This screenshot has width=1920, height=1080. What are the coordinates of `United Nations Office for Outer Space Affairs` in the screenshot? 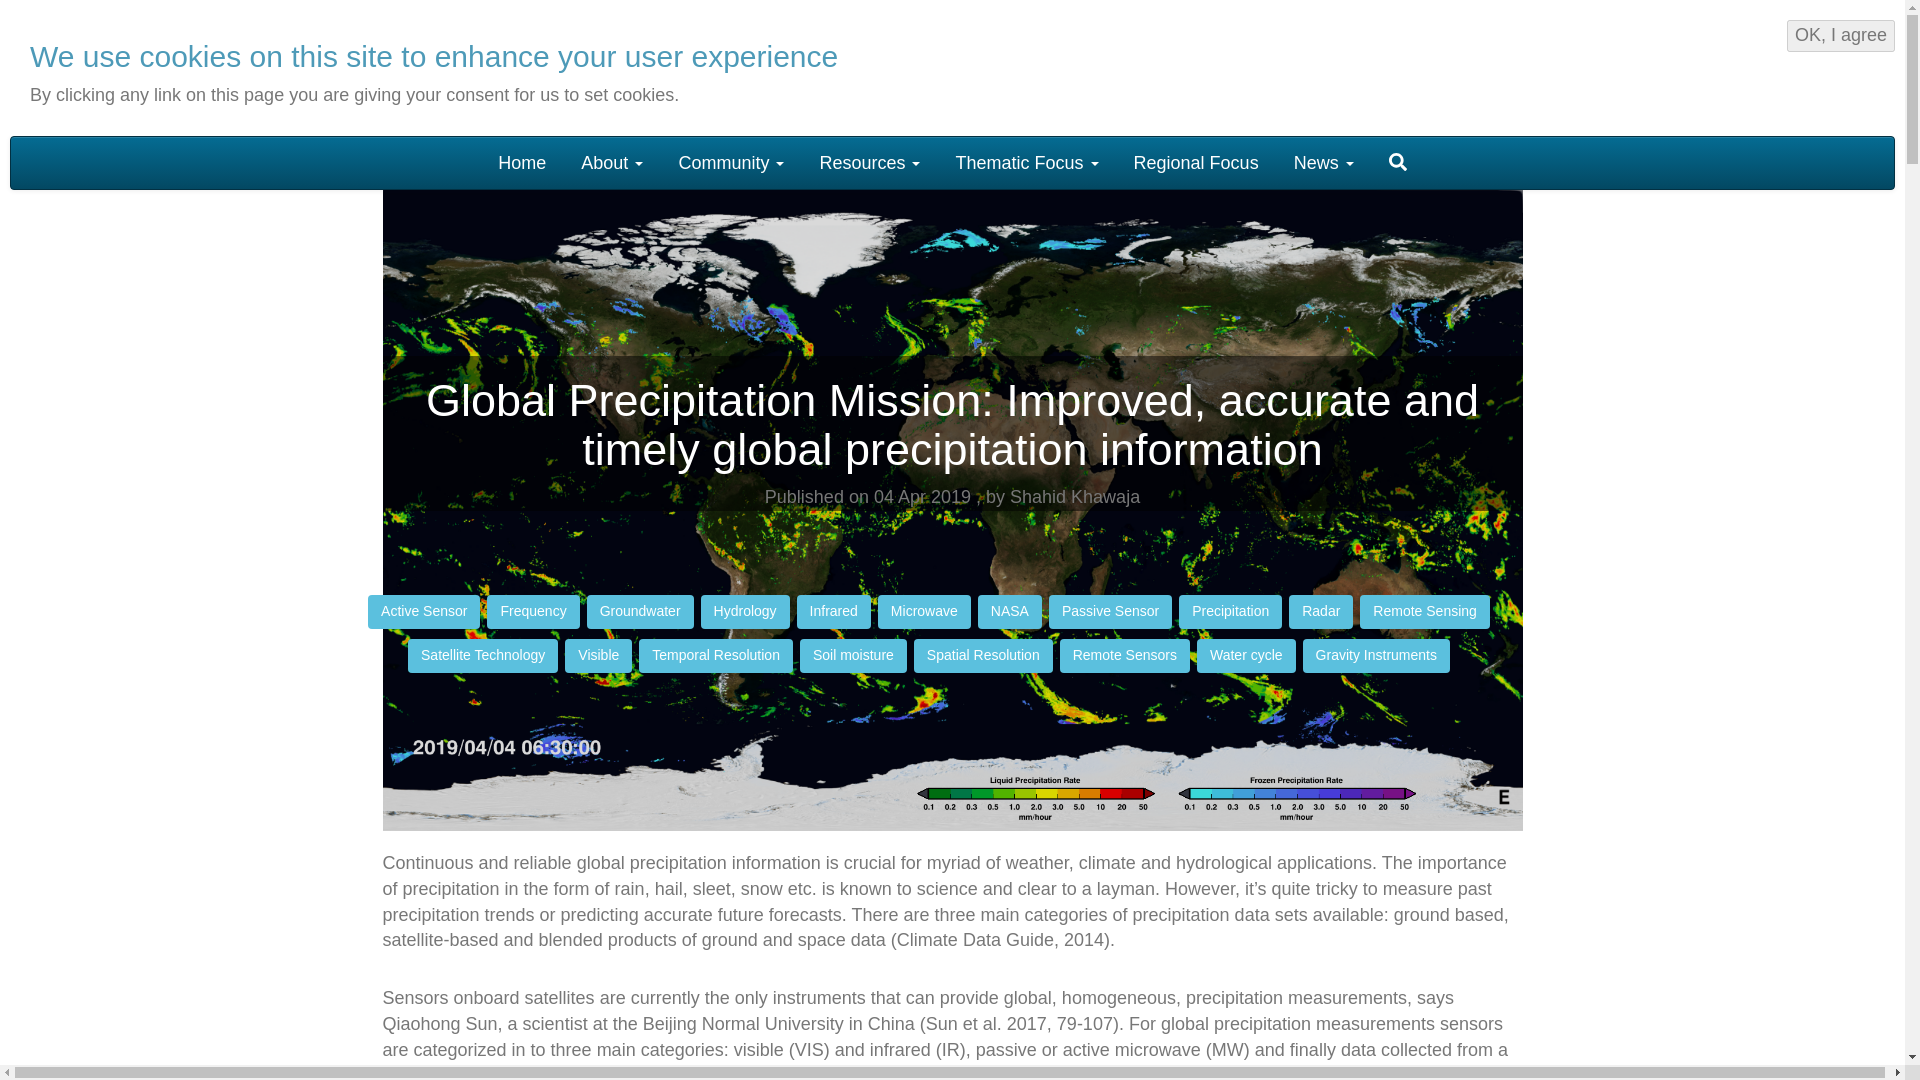 It's located at (1518, 64).